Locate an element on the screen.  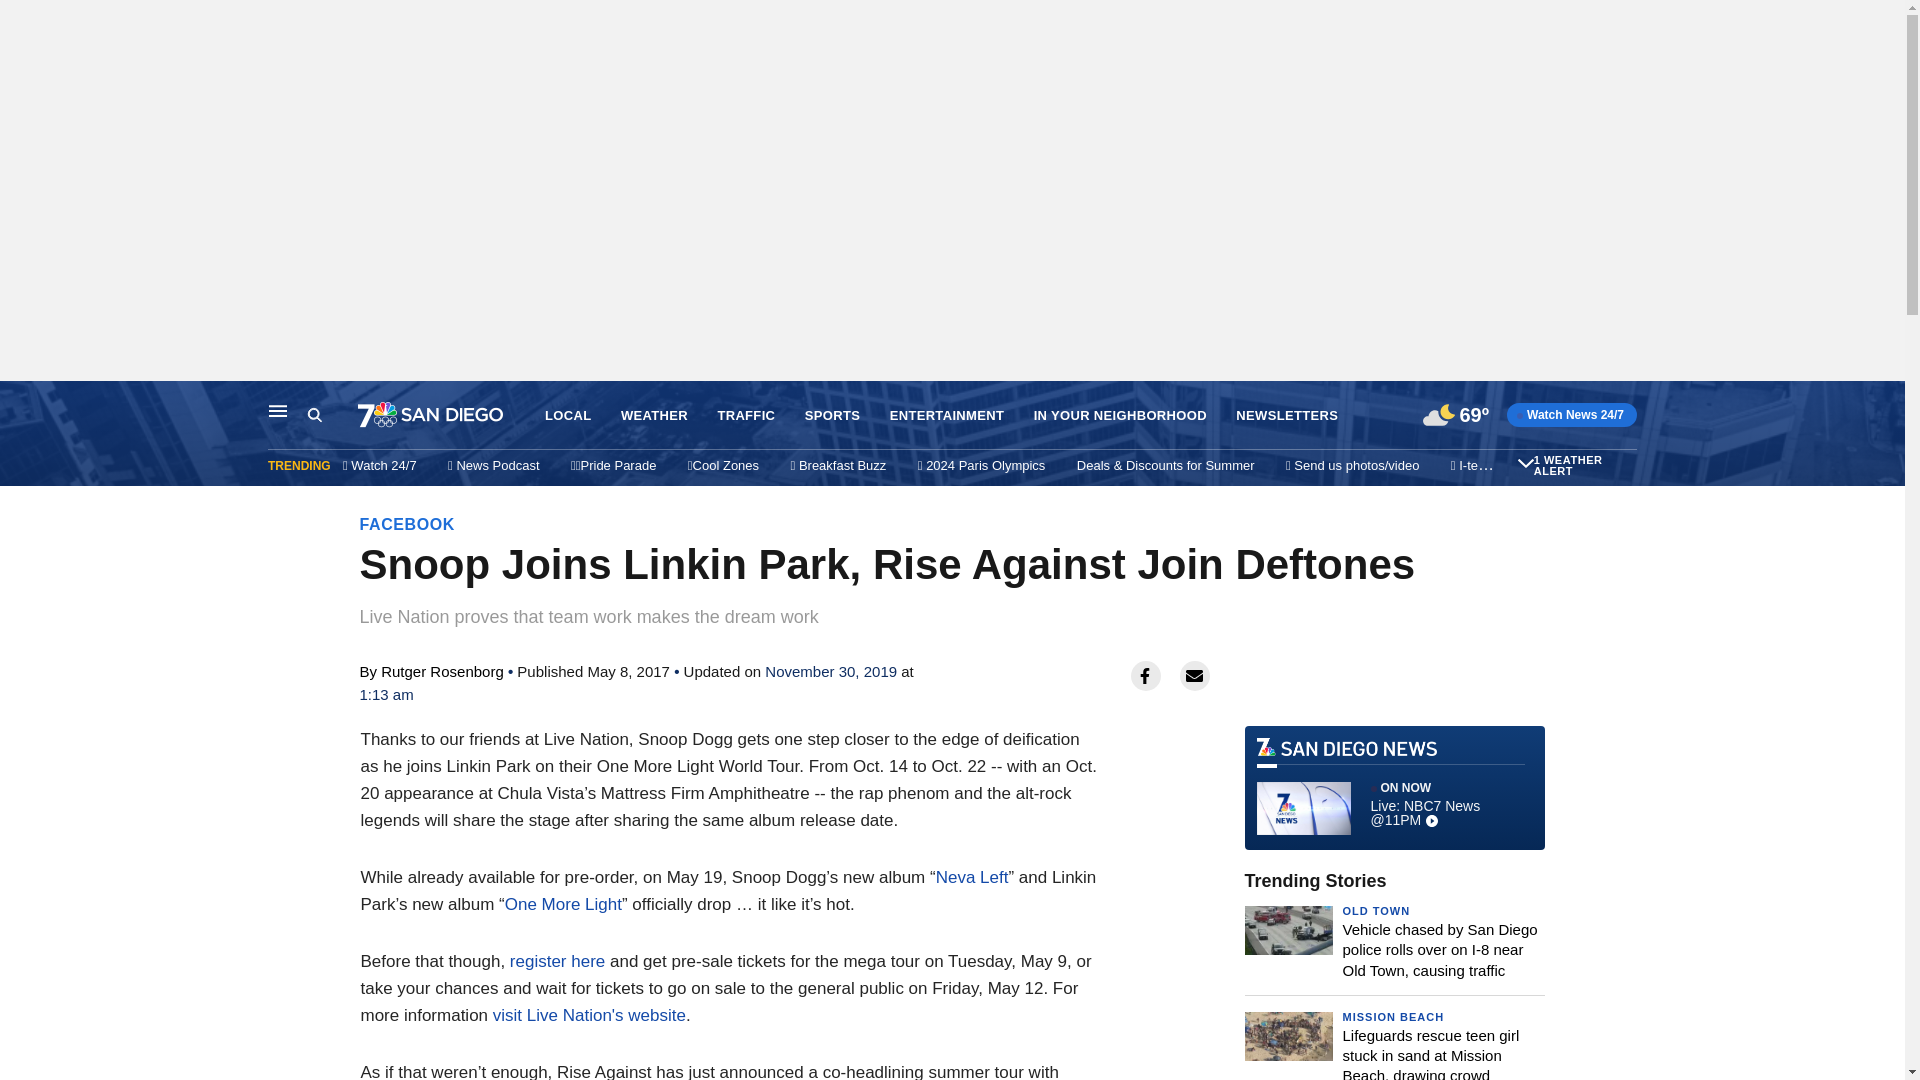
SPORTS is located at coordinates (832, 416).